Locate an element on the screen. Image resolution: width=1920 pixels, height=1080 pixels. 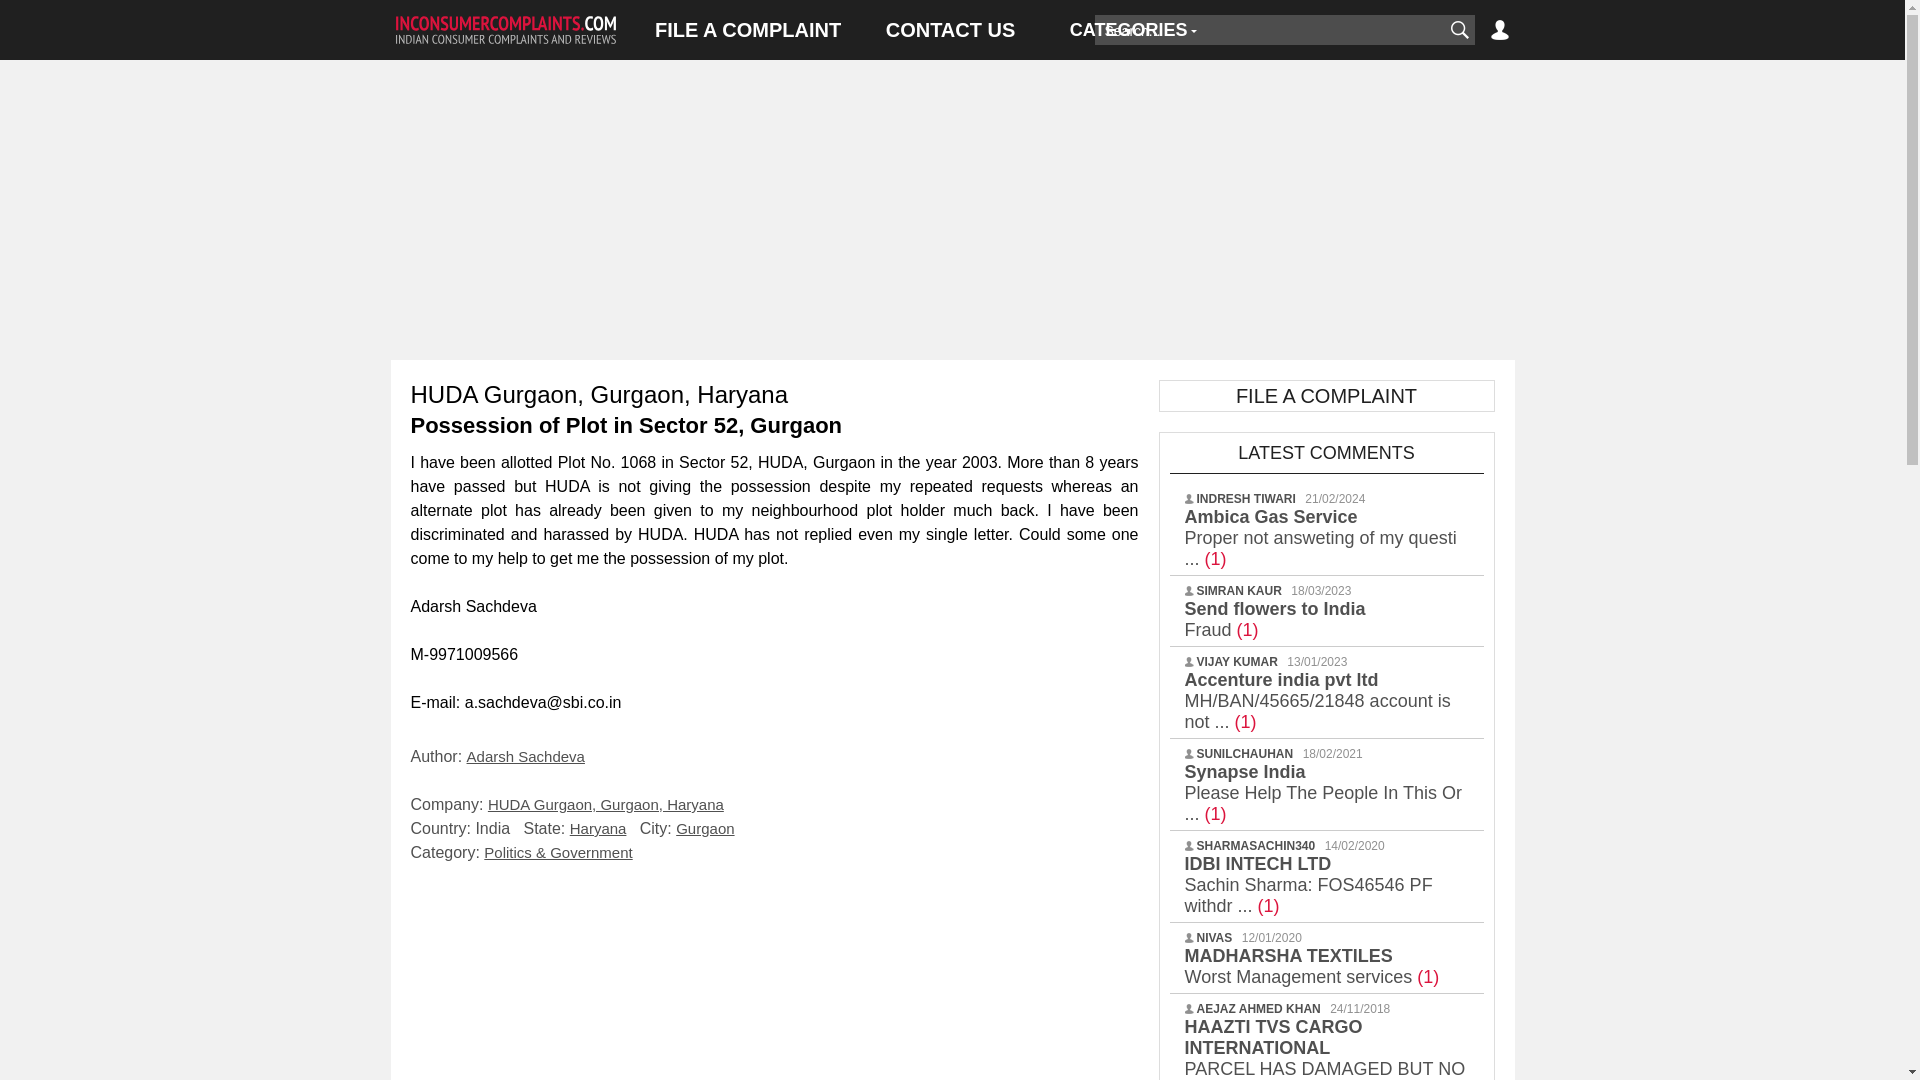
MADHARSHA TEXTILES - Worst Management services is located at coordinates (1311, 966).